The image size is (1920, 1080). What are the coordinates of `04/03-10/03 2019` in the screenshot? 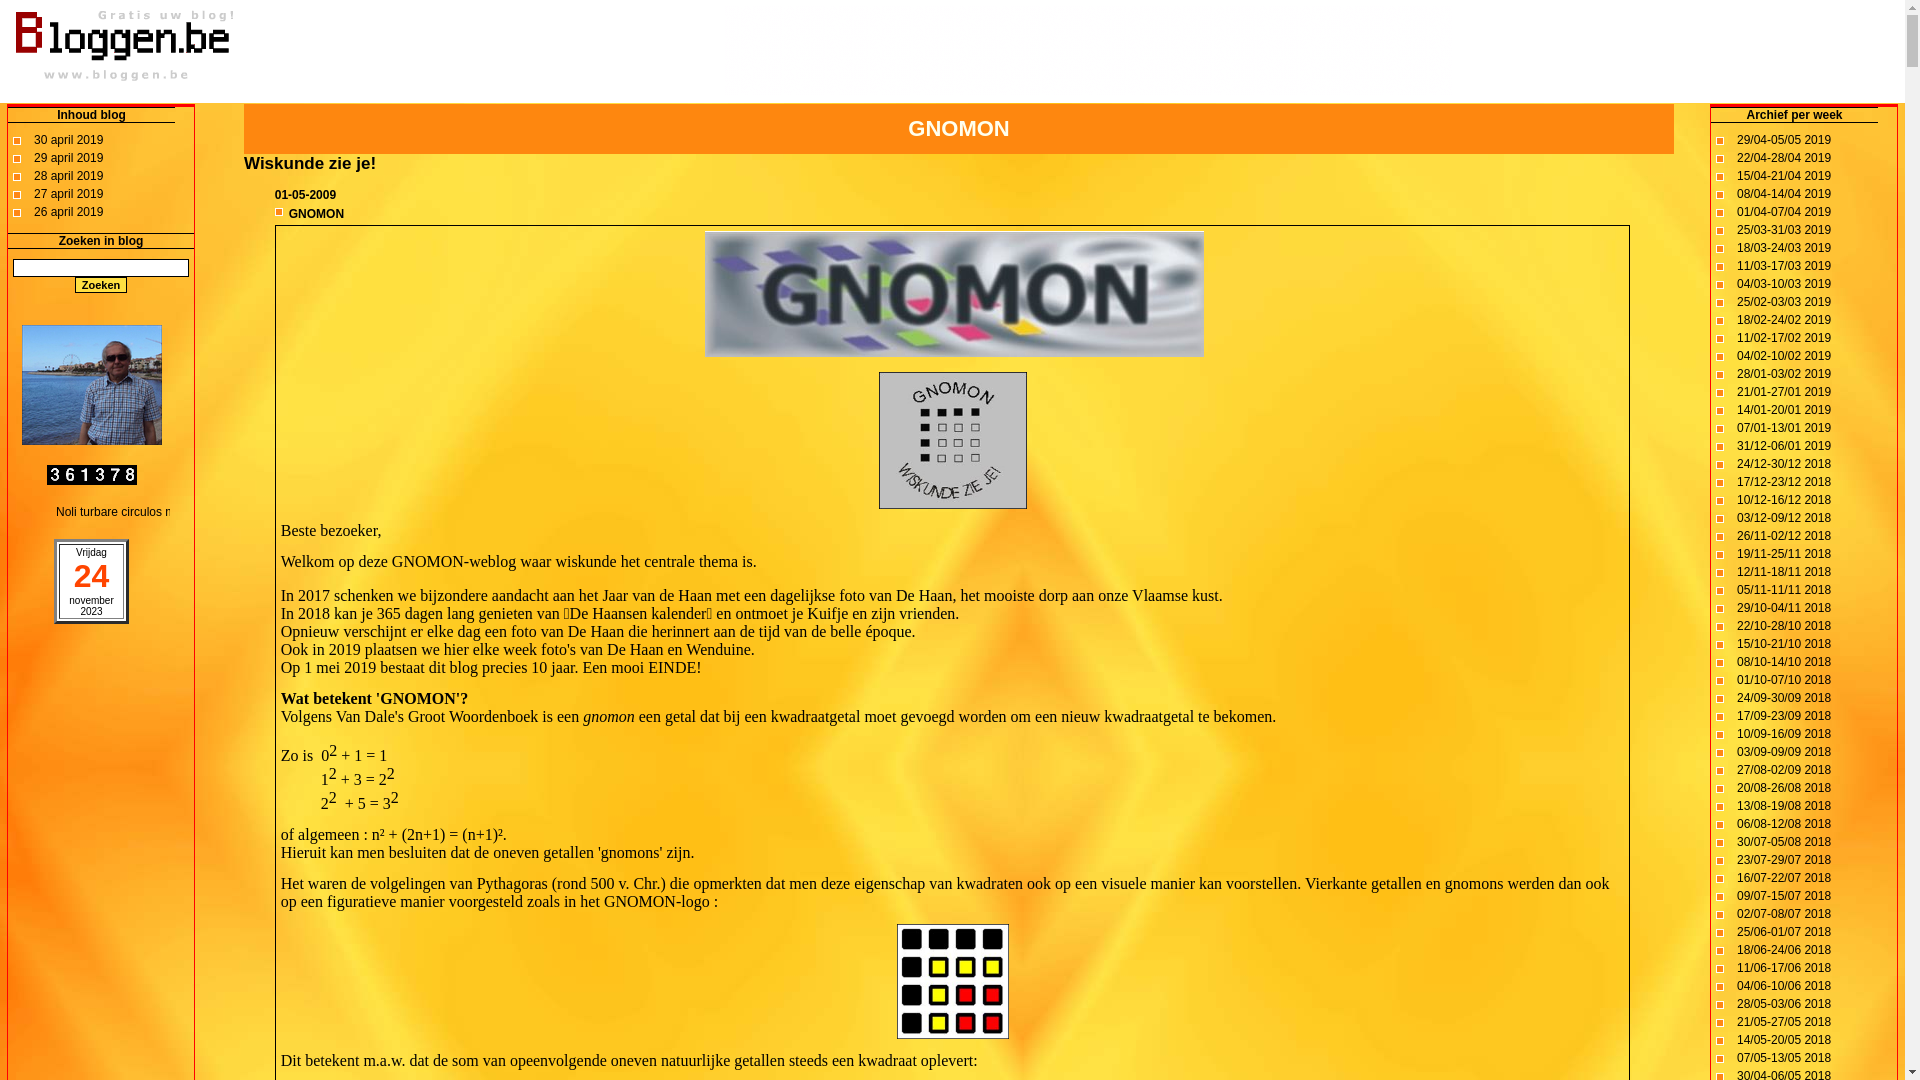 It's located at (1784, 284).